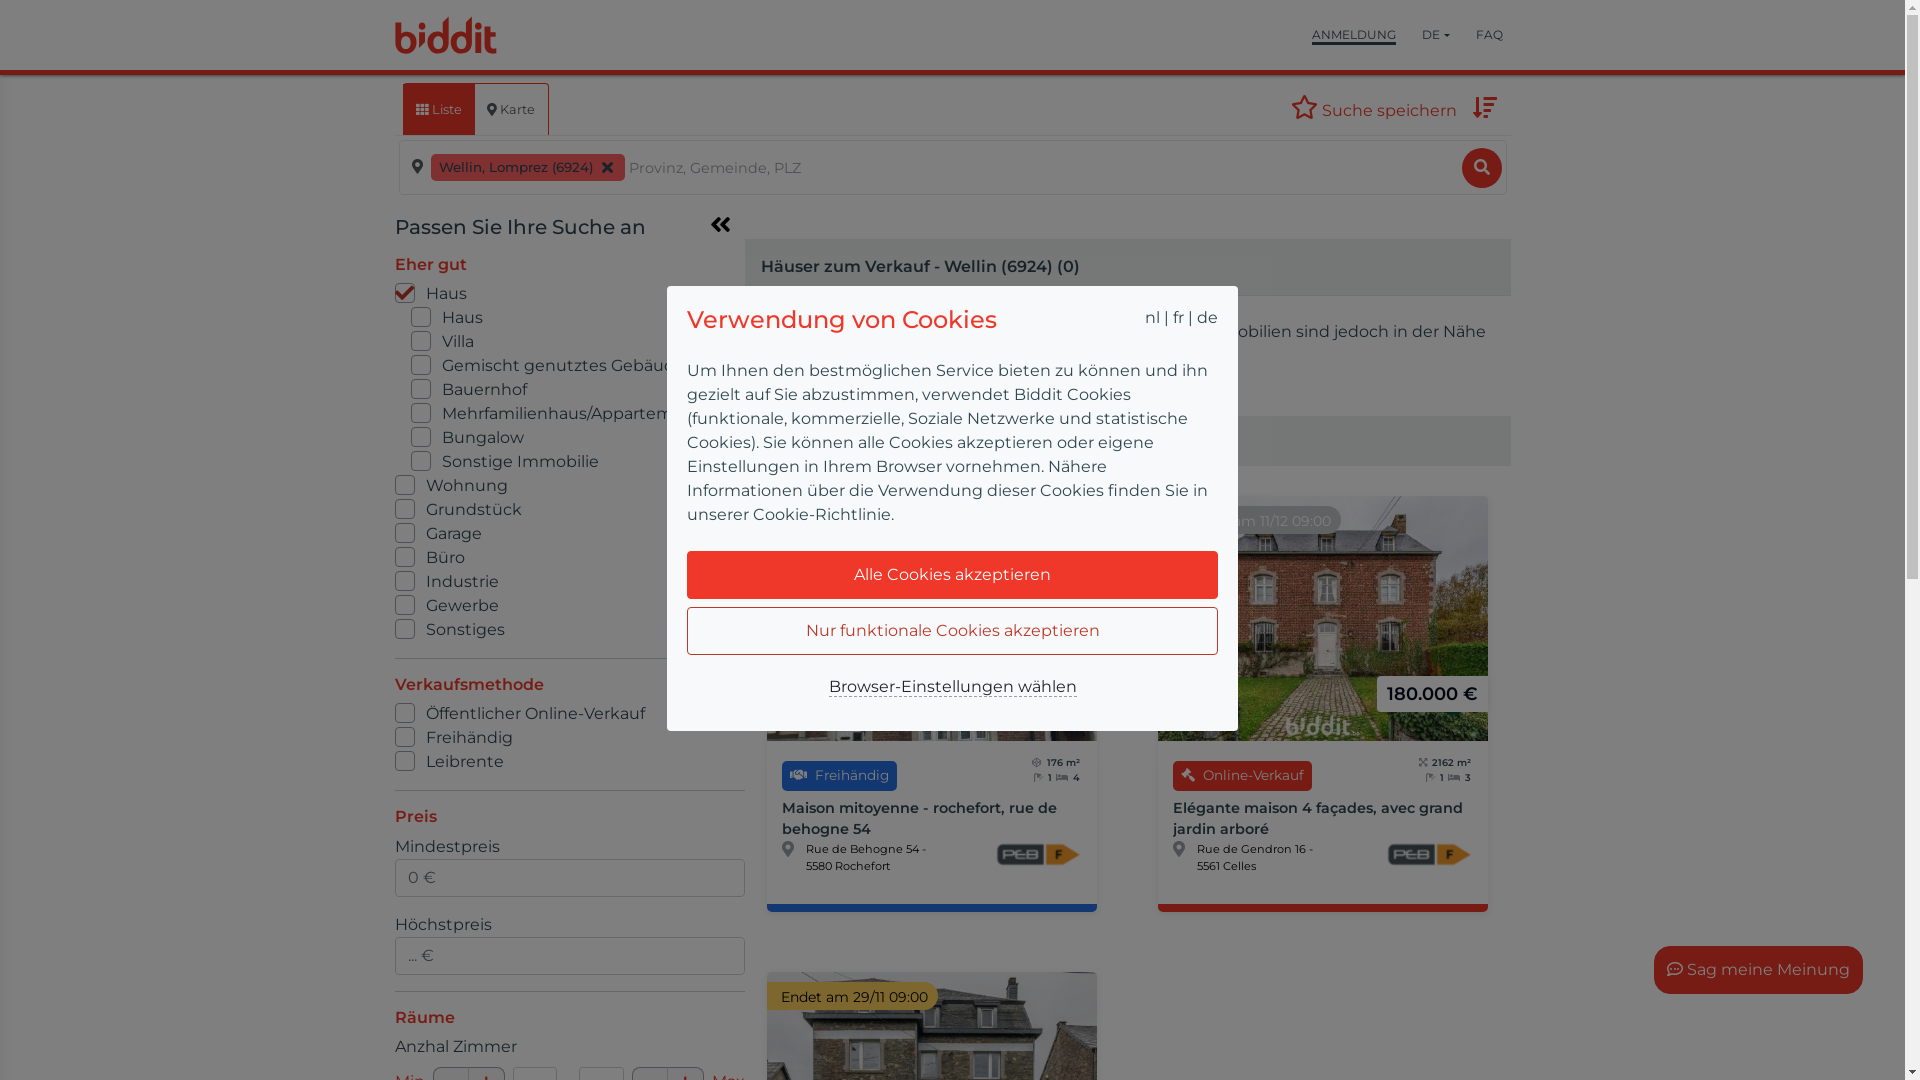  What do you see at coordinates (953, 575) in the screenshot?
I see `Alle Cookies akzeptieren` at bounding box center [953, 575].